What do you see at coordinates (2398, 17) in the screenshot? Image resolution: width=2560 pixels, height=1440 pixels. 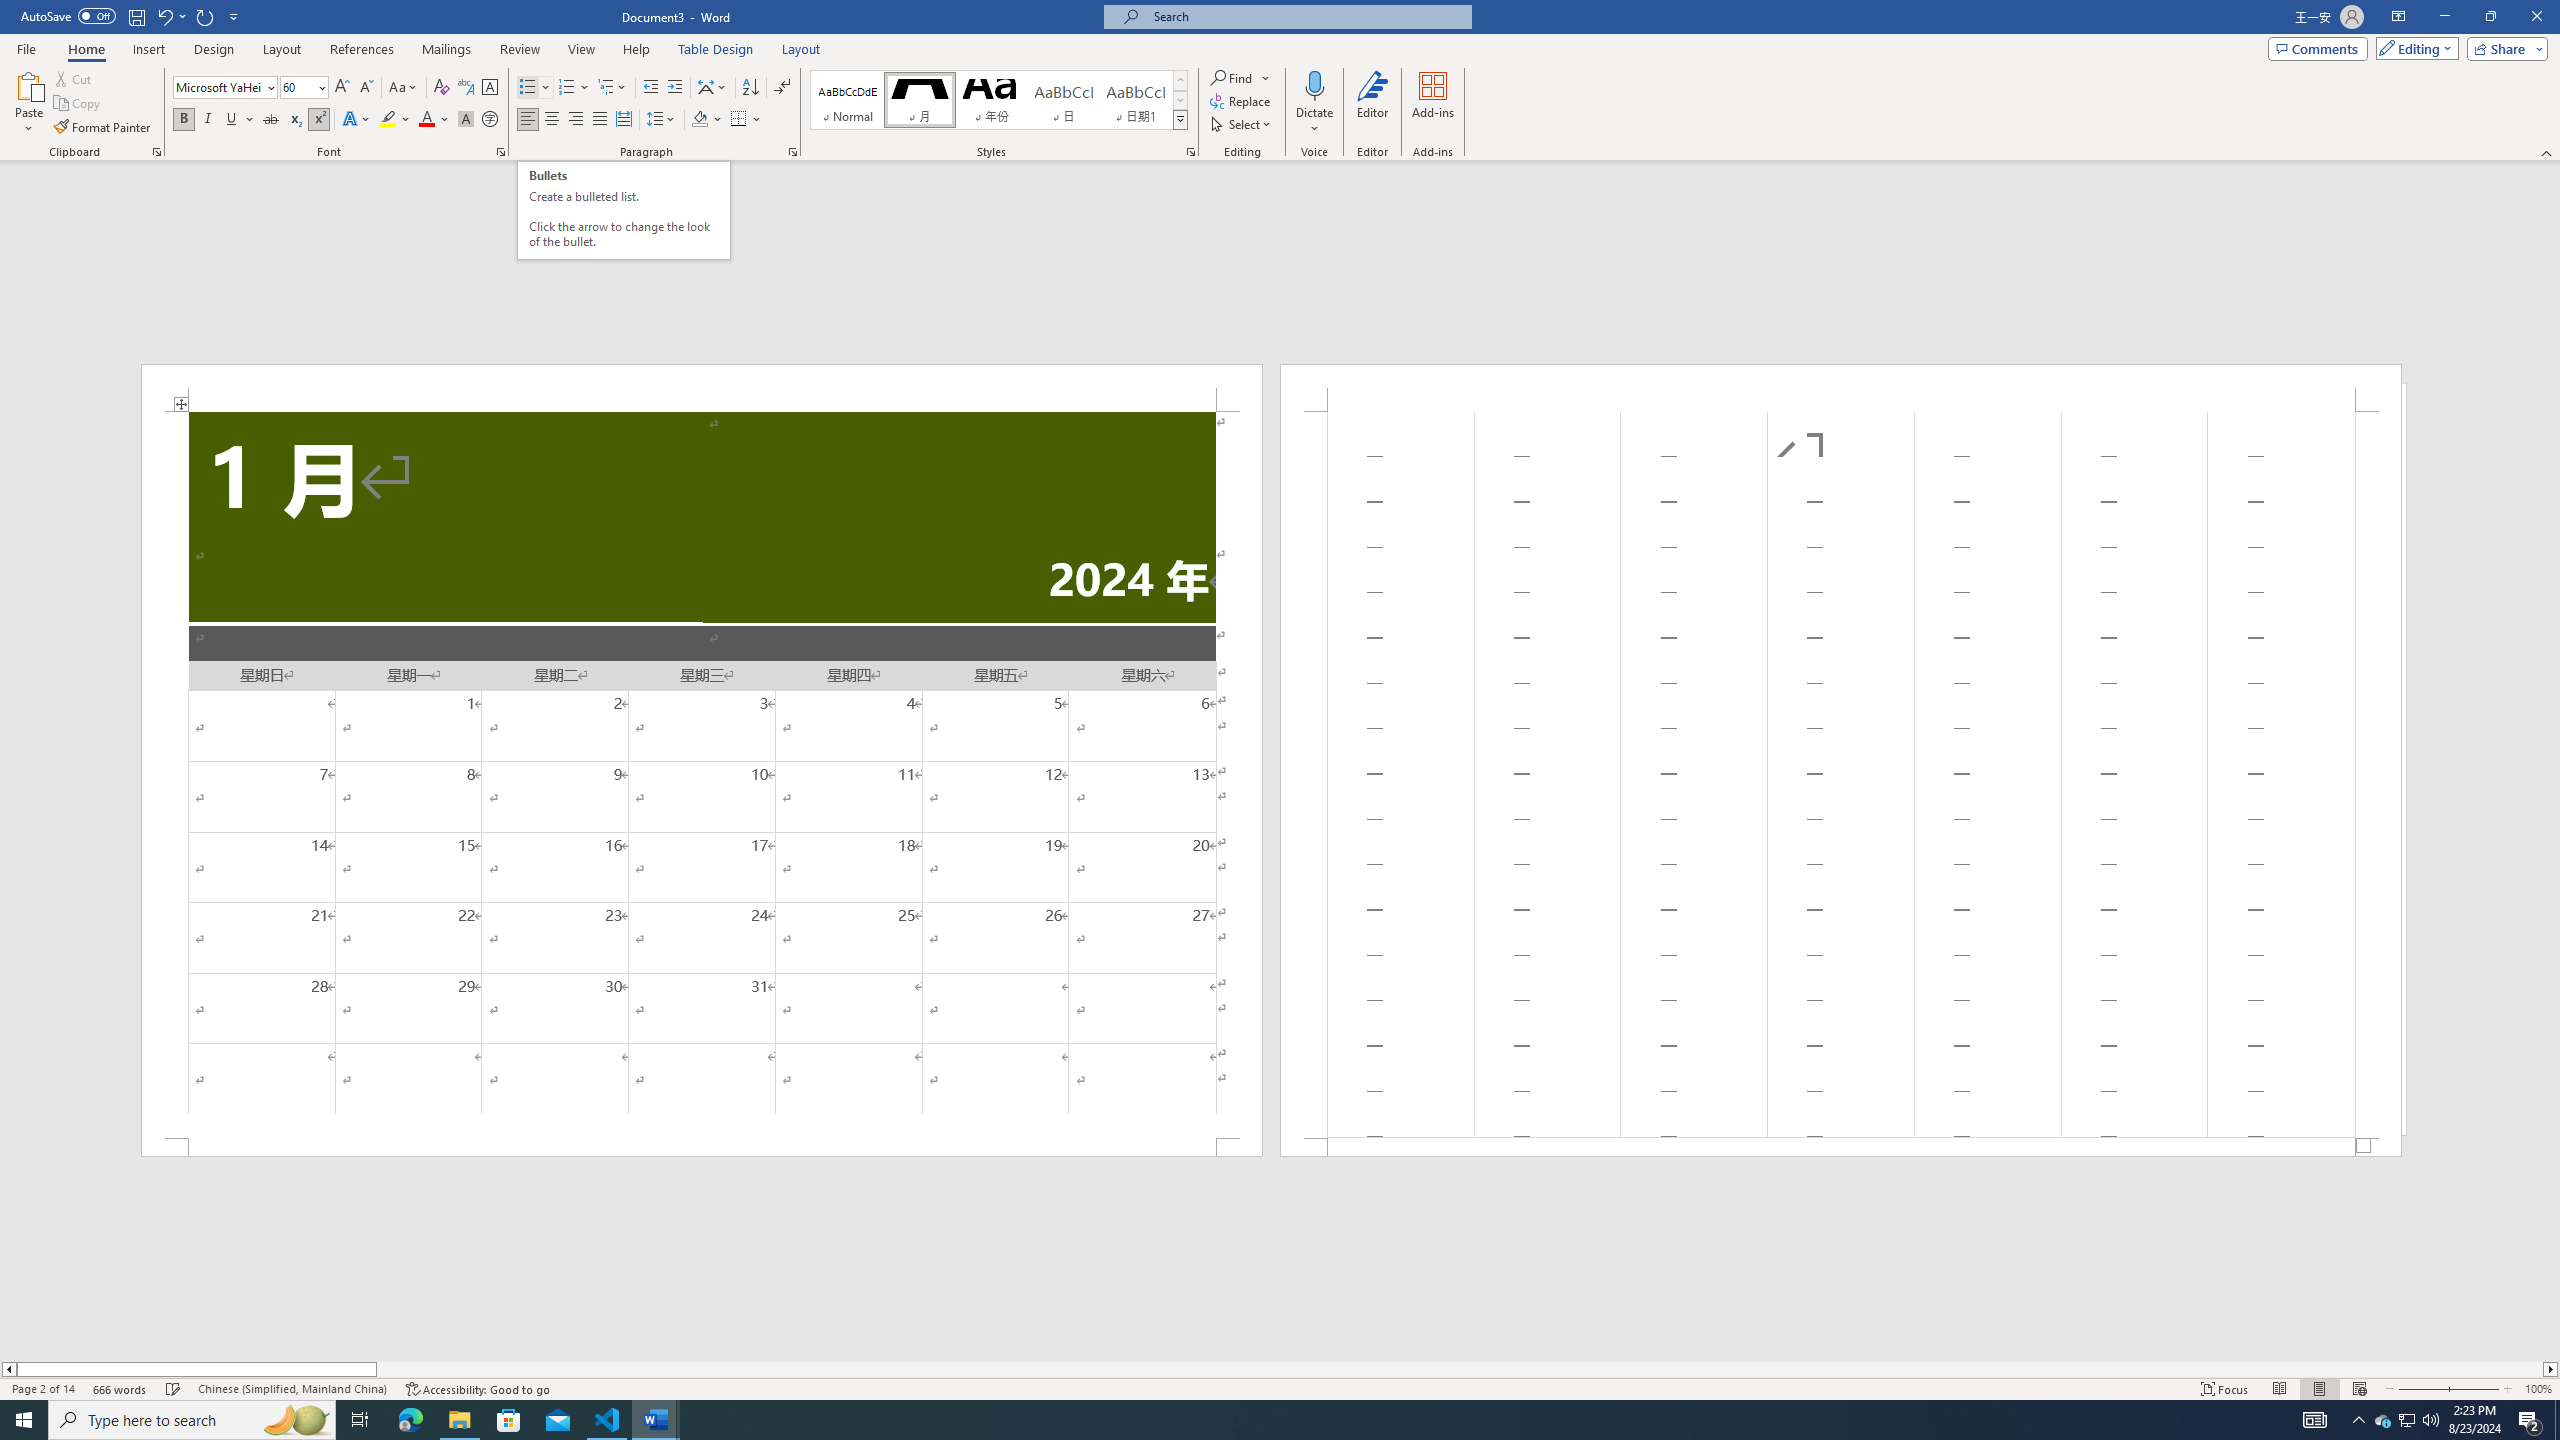 I see `Ribbon Display Options` at bounding box center [2398, 17].